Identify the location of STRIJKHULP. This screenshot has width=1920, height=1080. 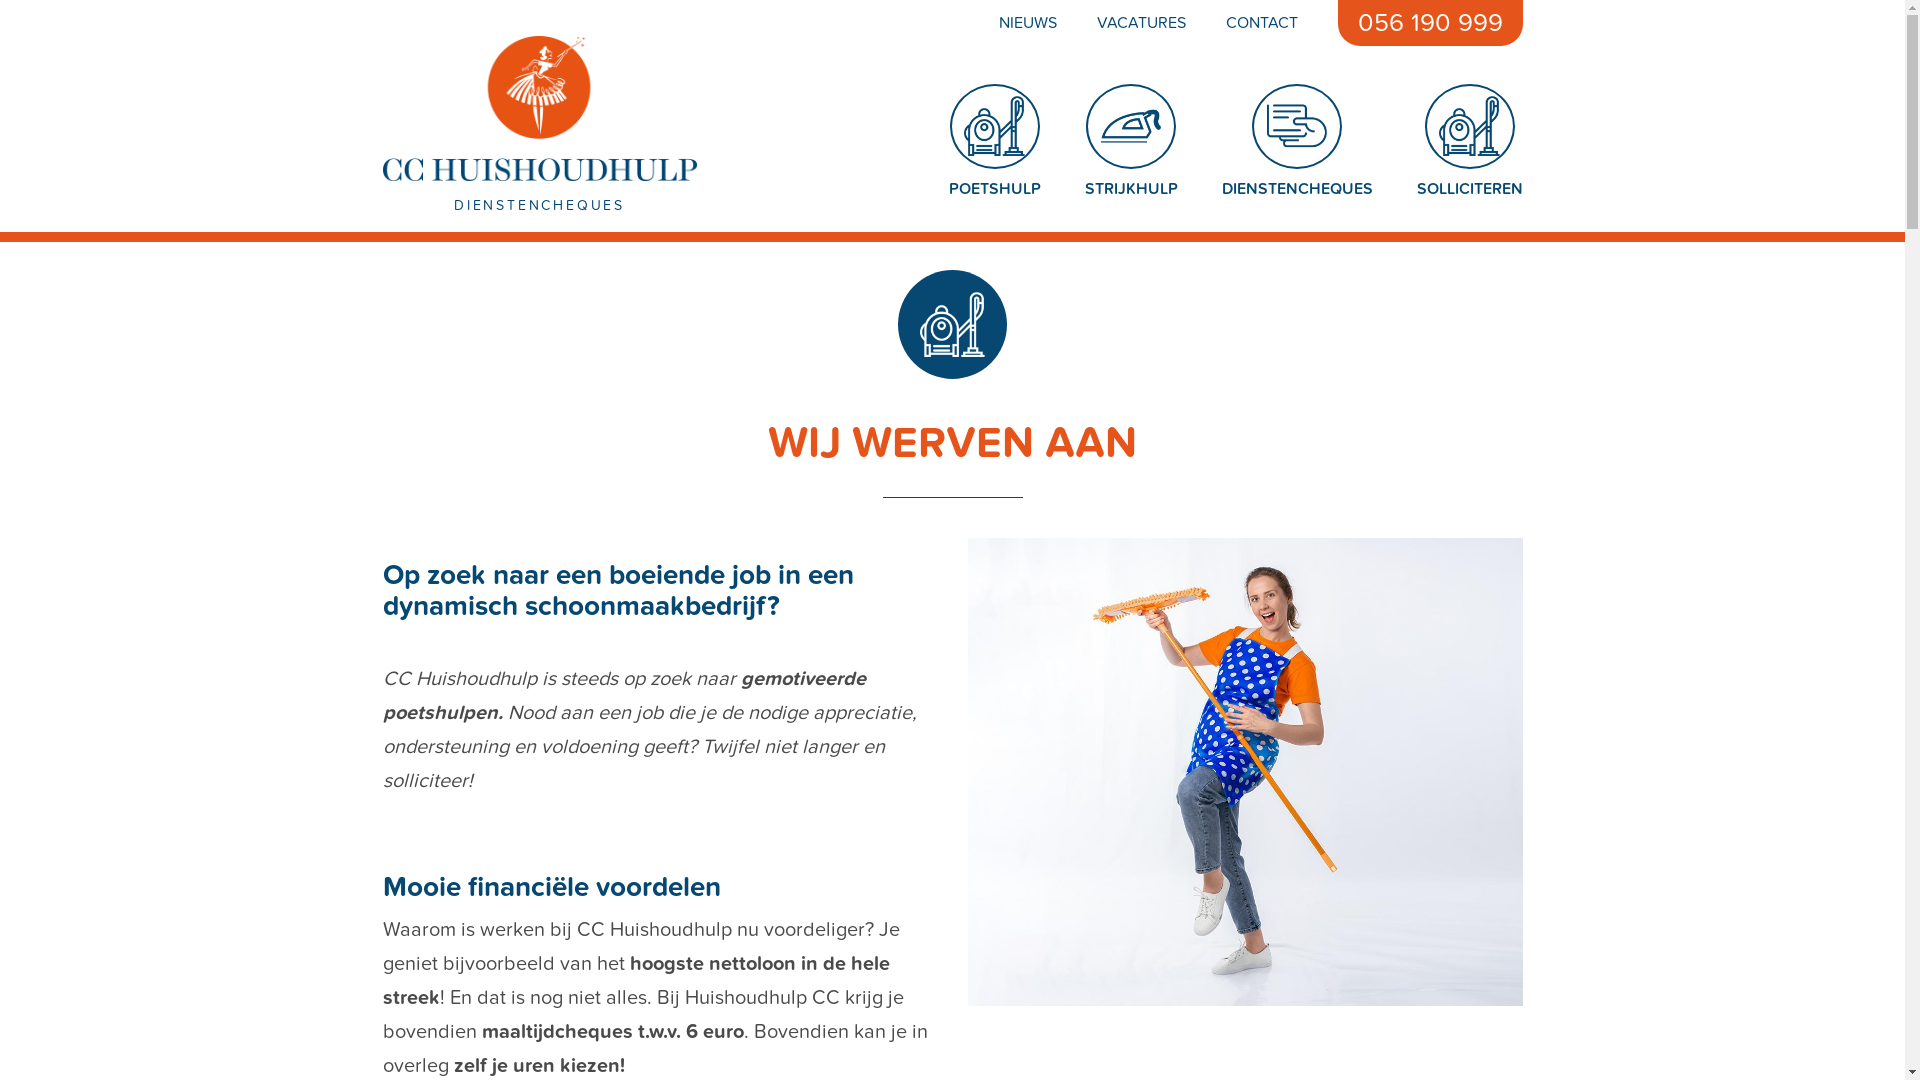
(1130, 189).